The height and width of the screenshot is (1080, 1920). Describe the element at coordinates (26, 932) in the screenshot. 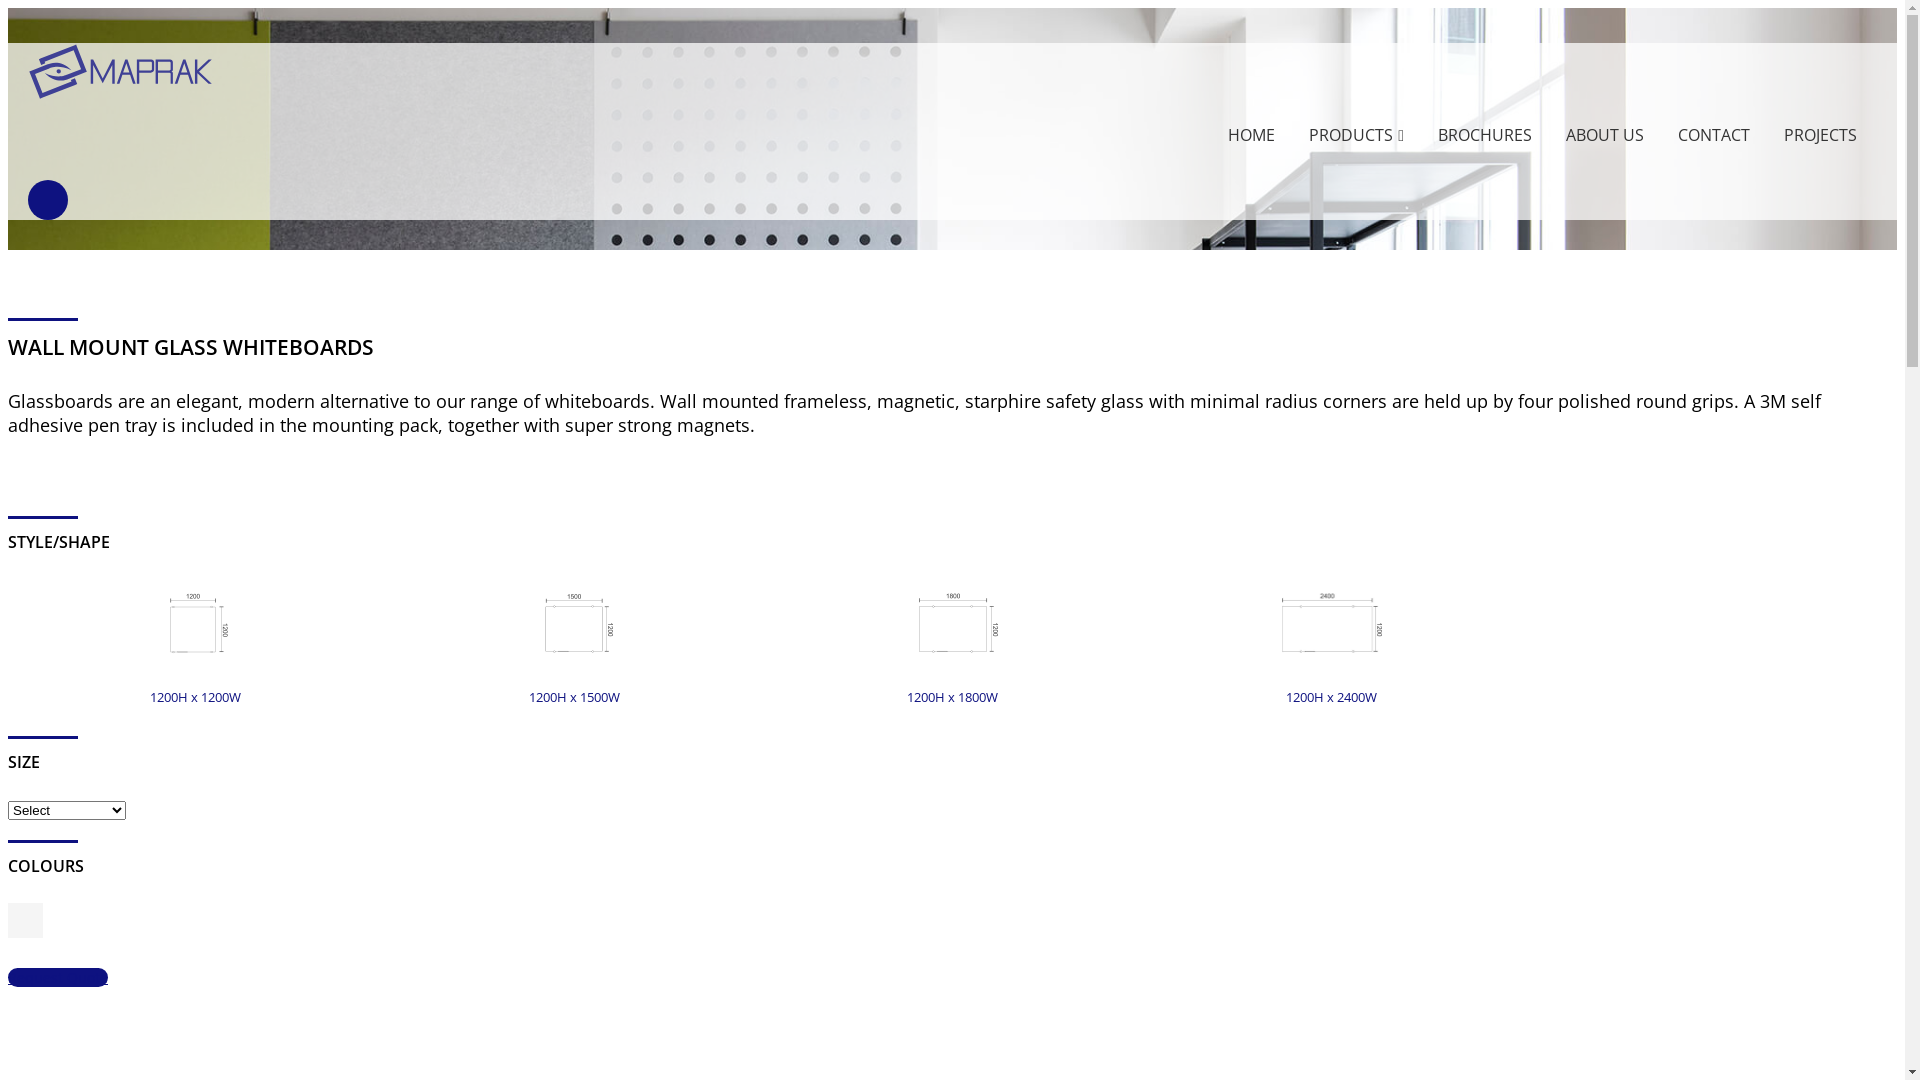

I see `White magnetic starphire safety glass` at that location.